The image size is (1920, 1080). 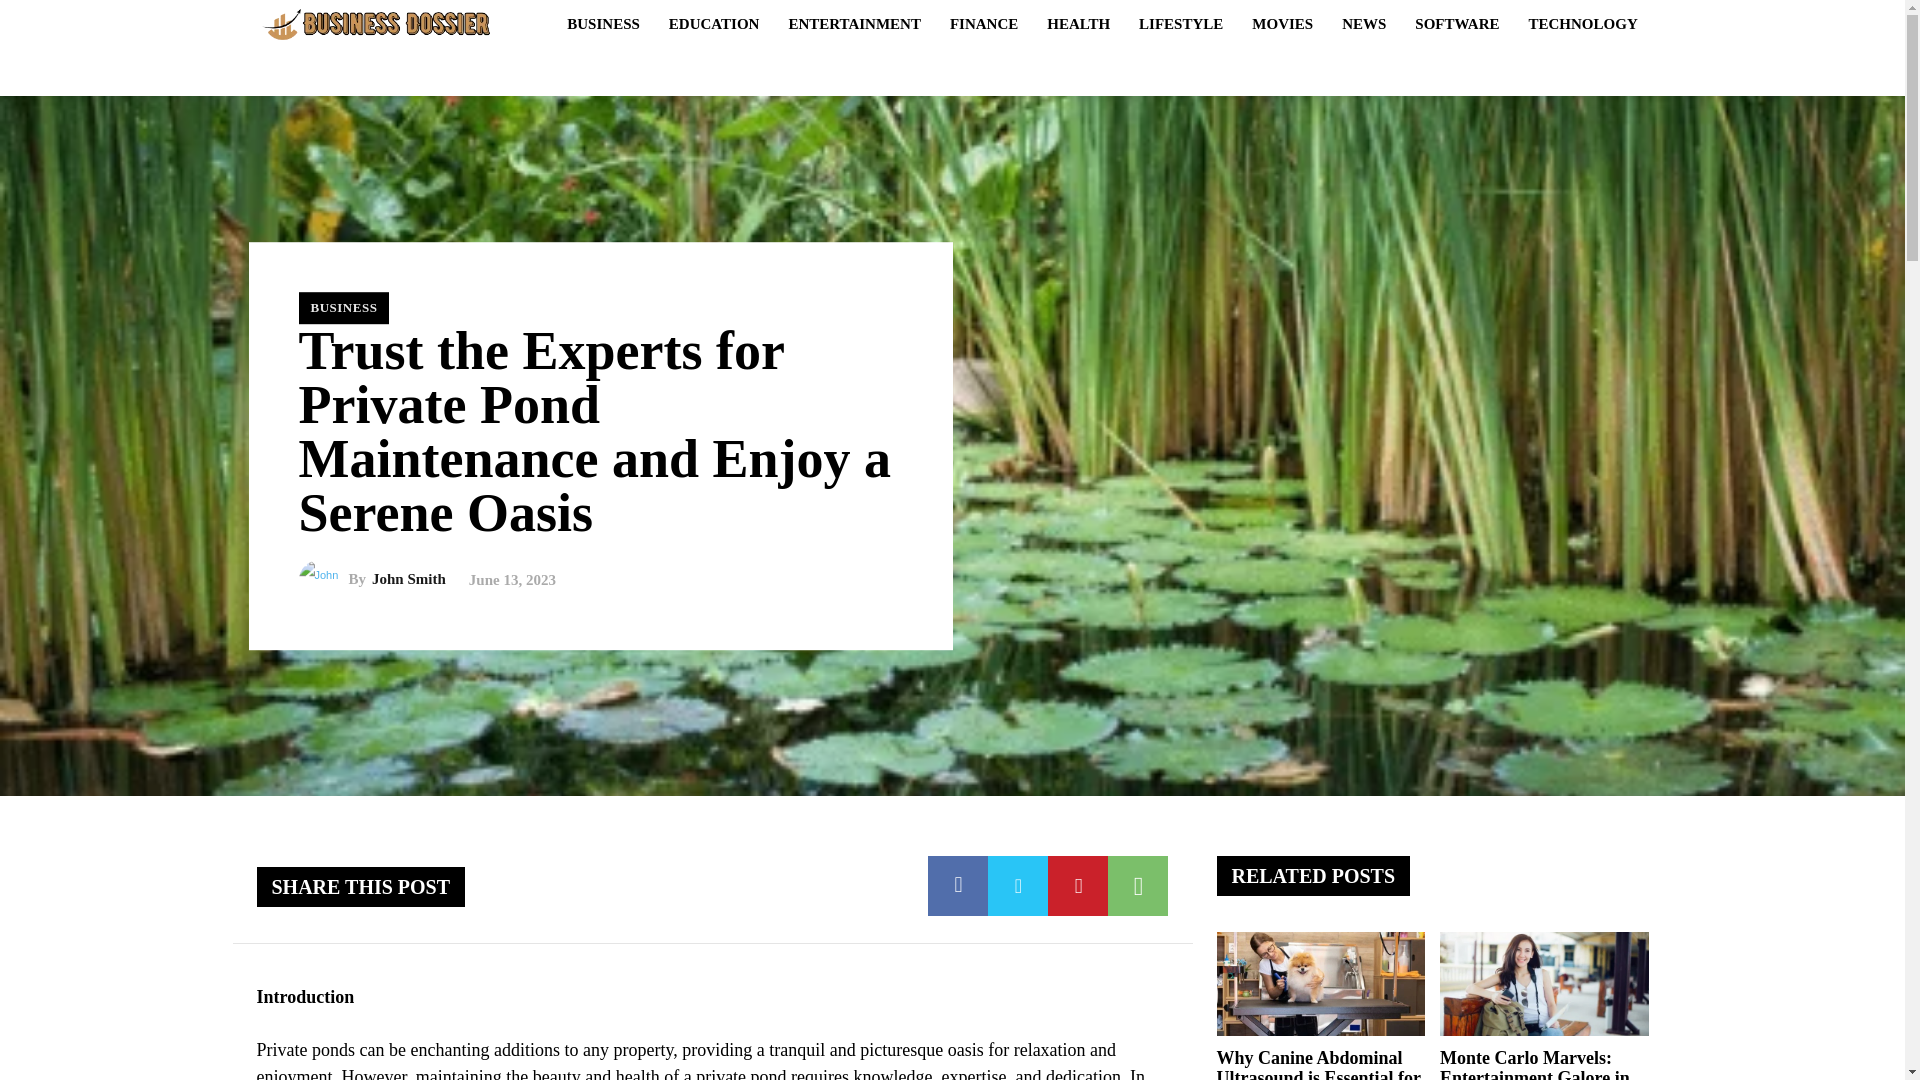 I want to click on John Smith, so click(x=408, y=580).